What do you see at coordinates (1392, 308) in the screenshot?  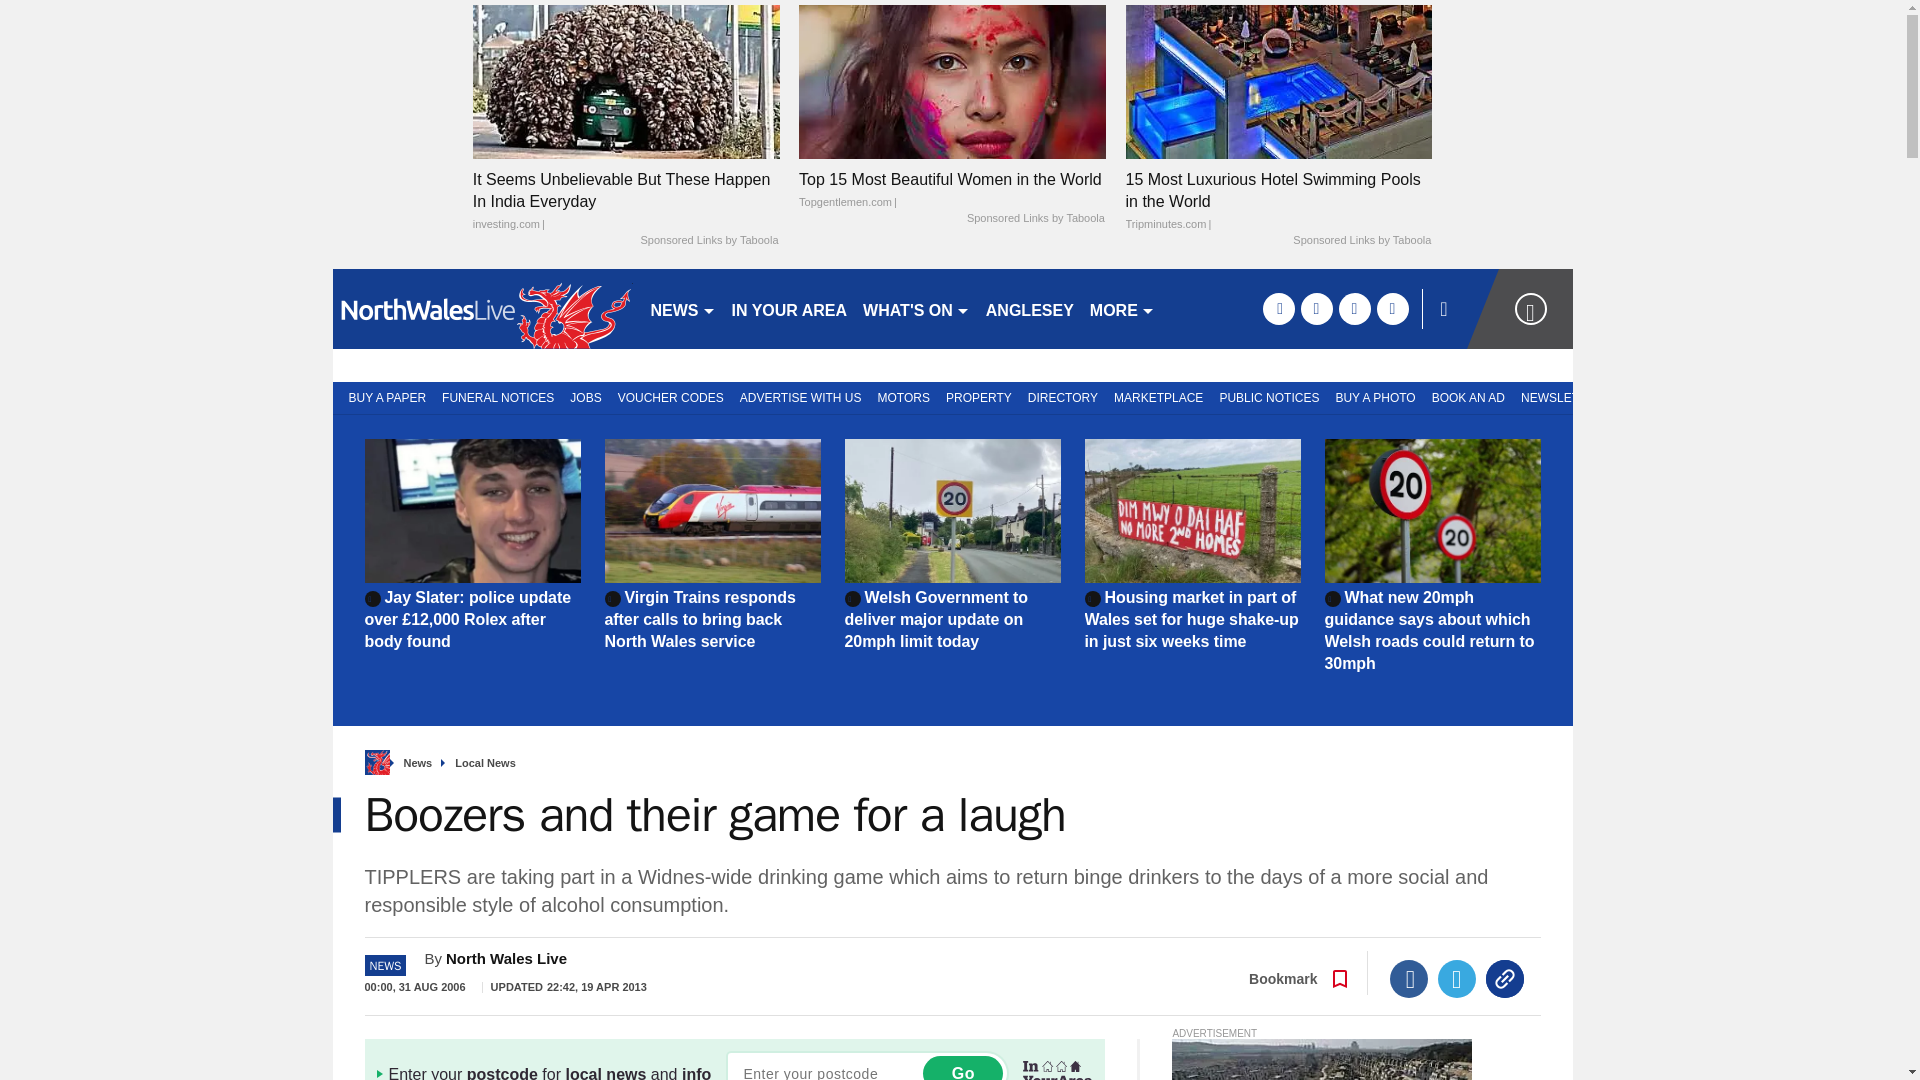 I see `instagram` at bounding box center [1392, 308].